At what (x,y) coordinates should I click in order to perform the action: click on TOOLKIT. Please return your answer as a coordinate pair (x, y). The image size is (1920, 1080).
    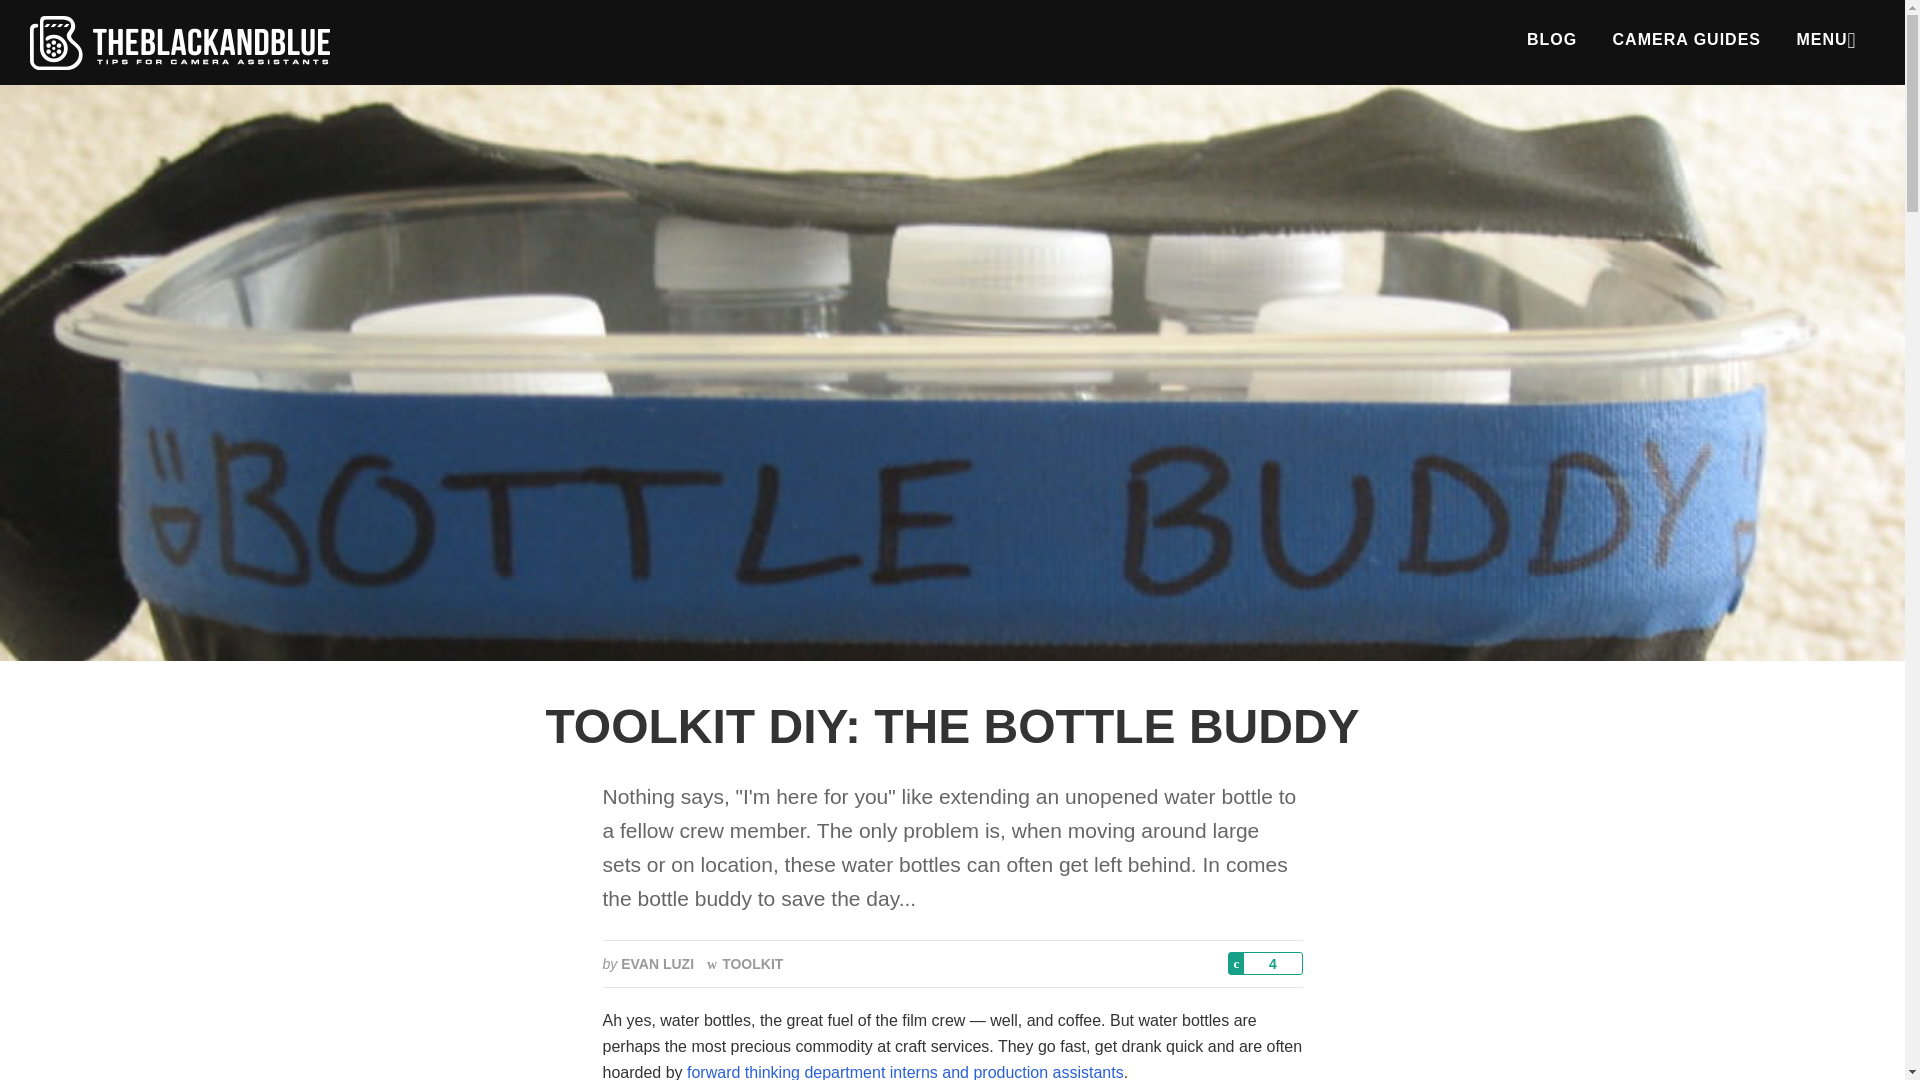
    Looking at the image, I should click on (744, 964).